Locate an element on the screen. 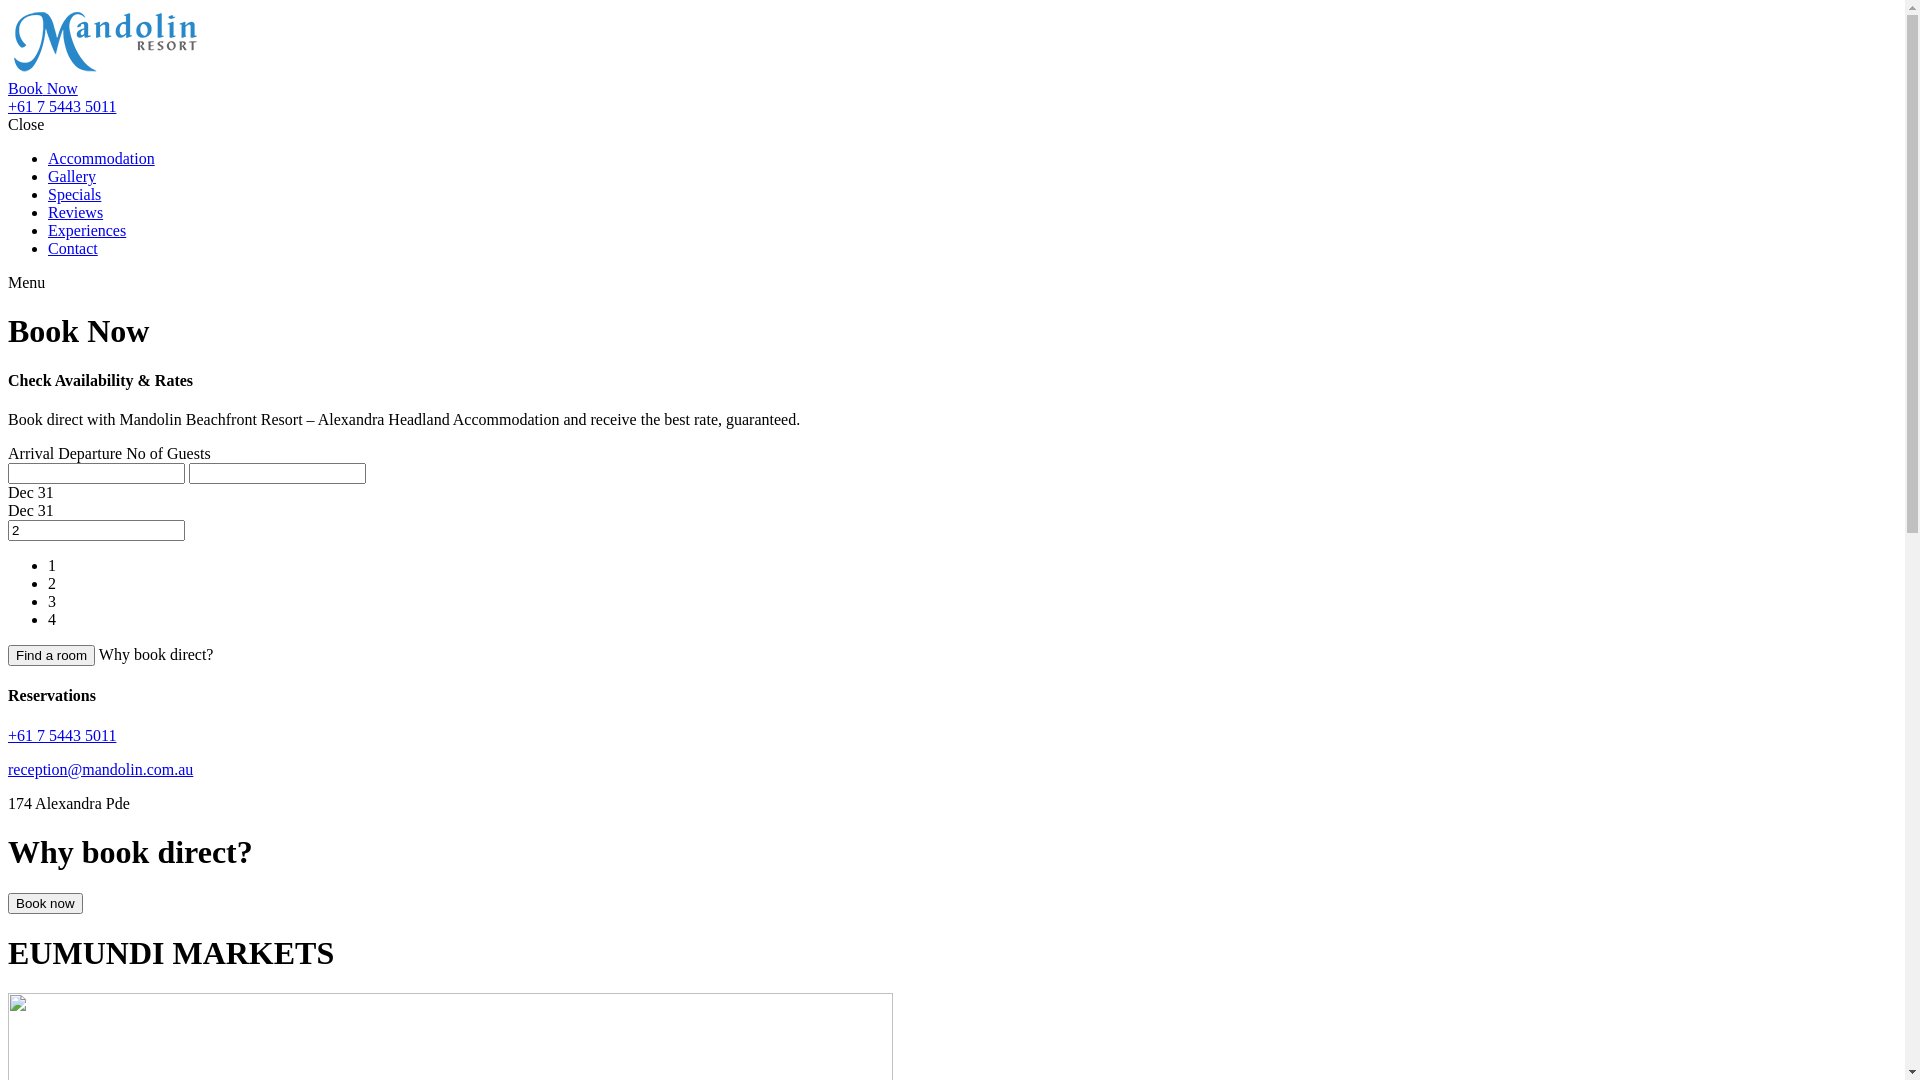 The width and height of the screenshot is (1920, 1080). +61 7 5443 5011 is located at coordinates (62, 736).